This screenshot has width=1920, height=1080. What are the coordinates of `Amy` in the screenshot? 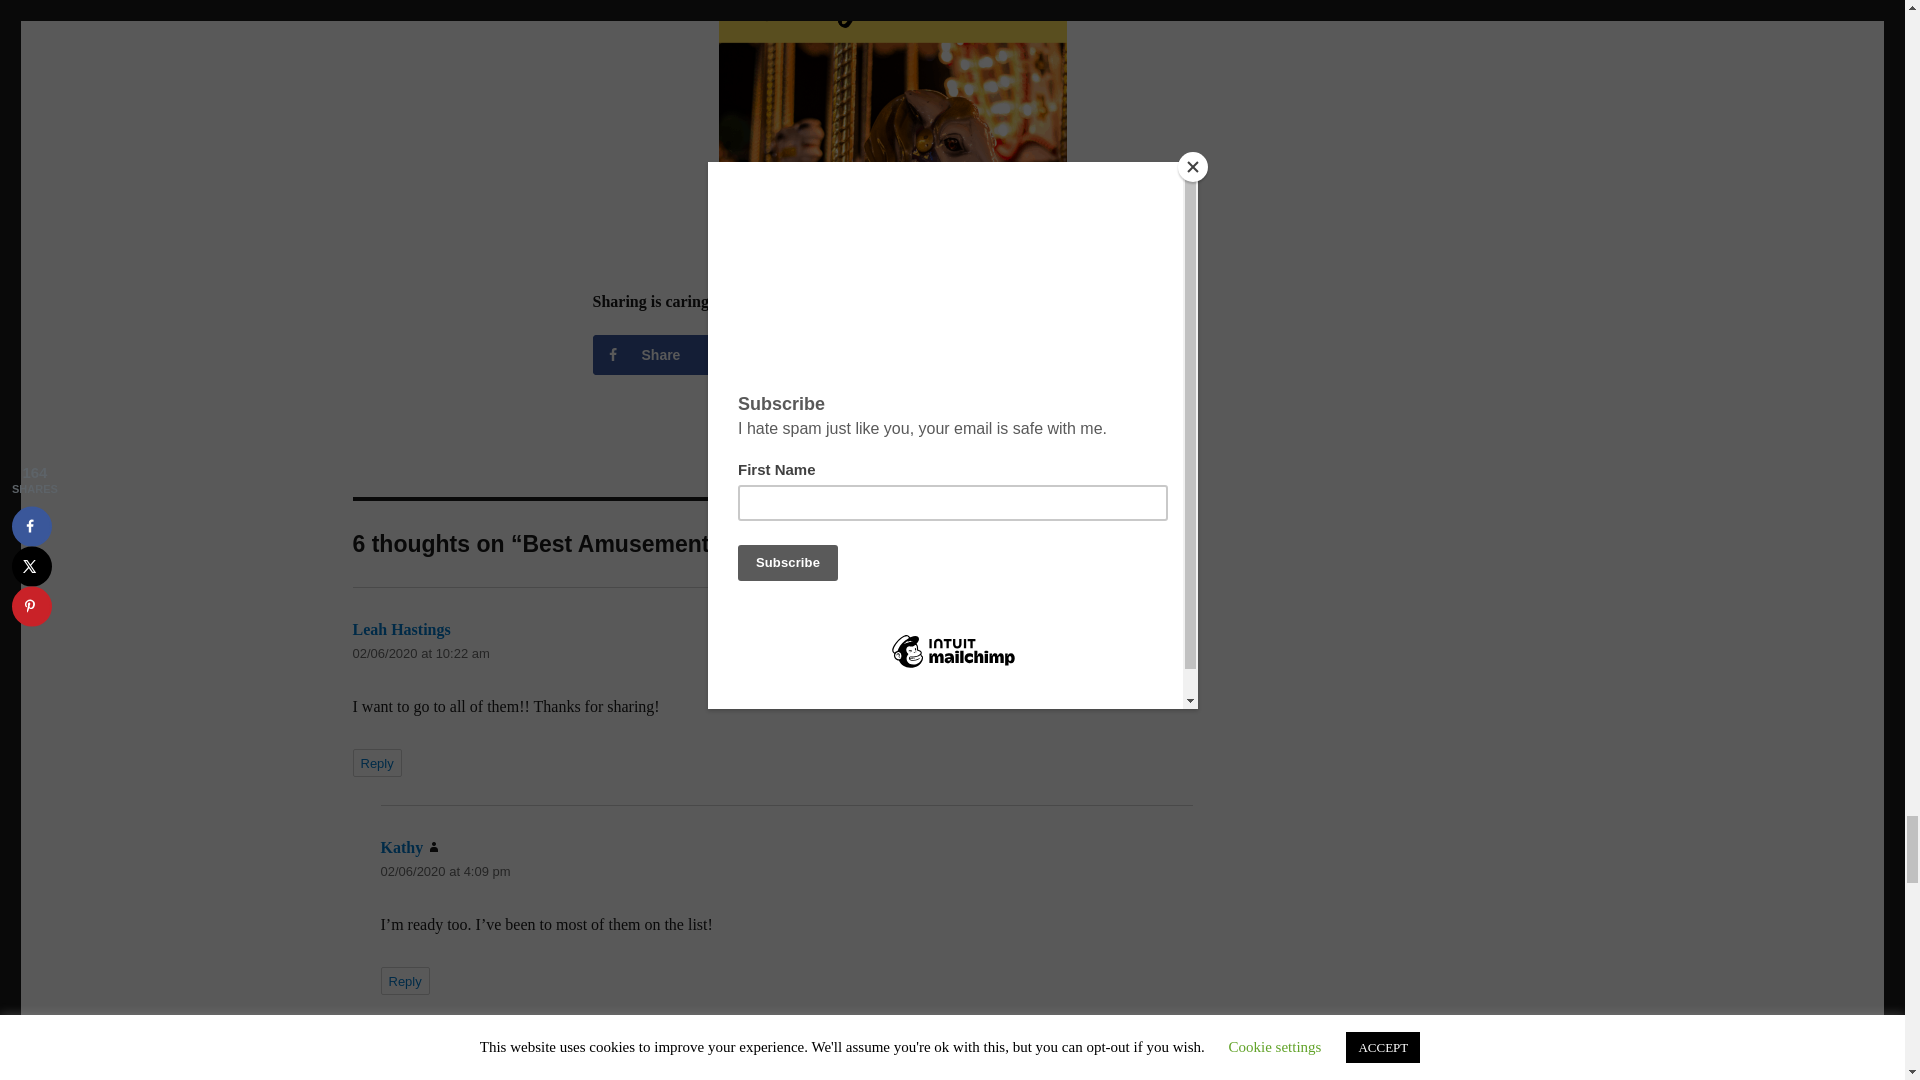 It's located at (368, 1065).